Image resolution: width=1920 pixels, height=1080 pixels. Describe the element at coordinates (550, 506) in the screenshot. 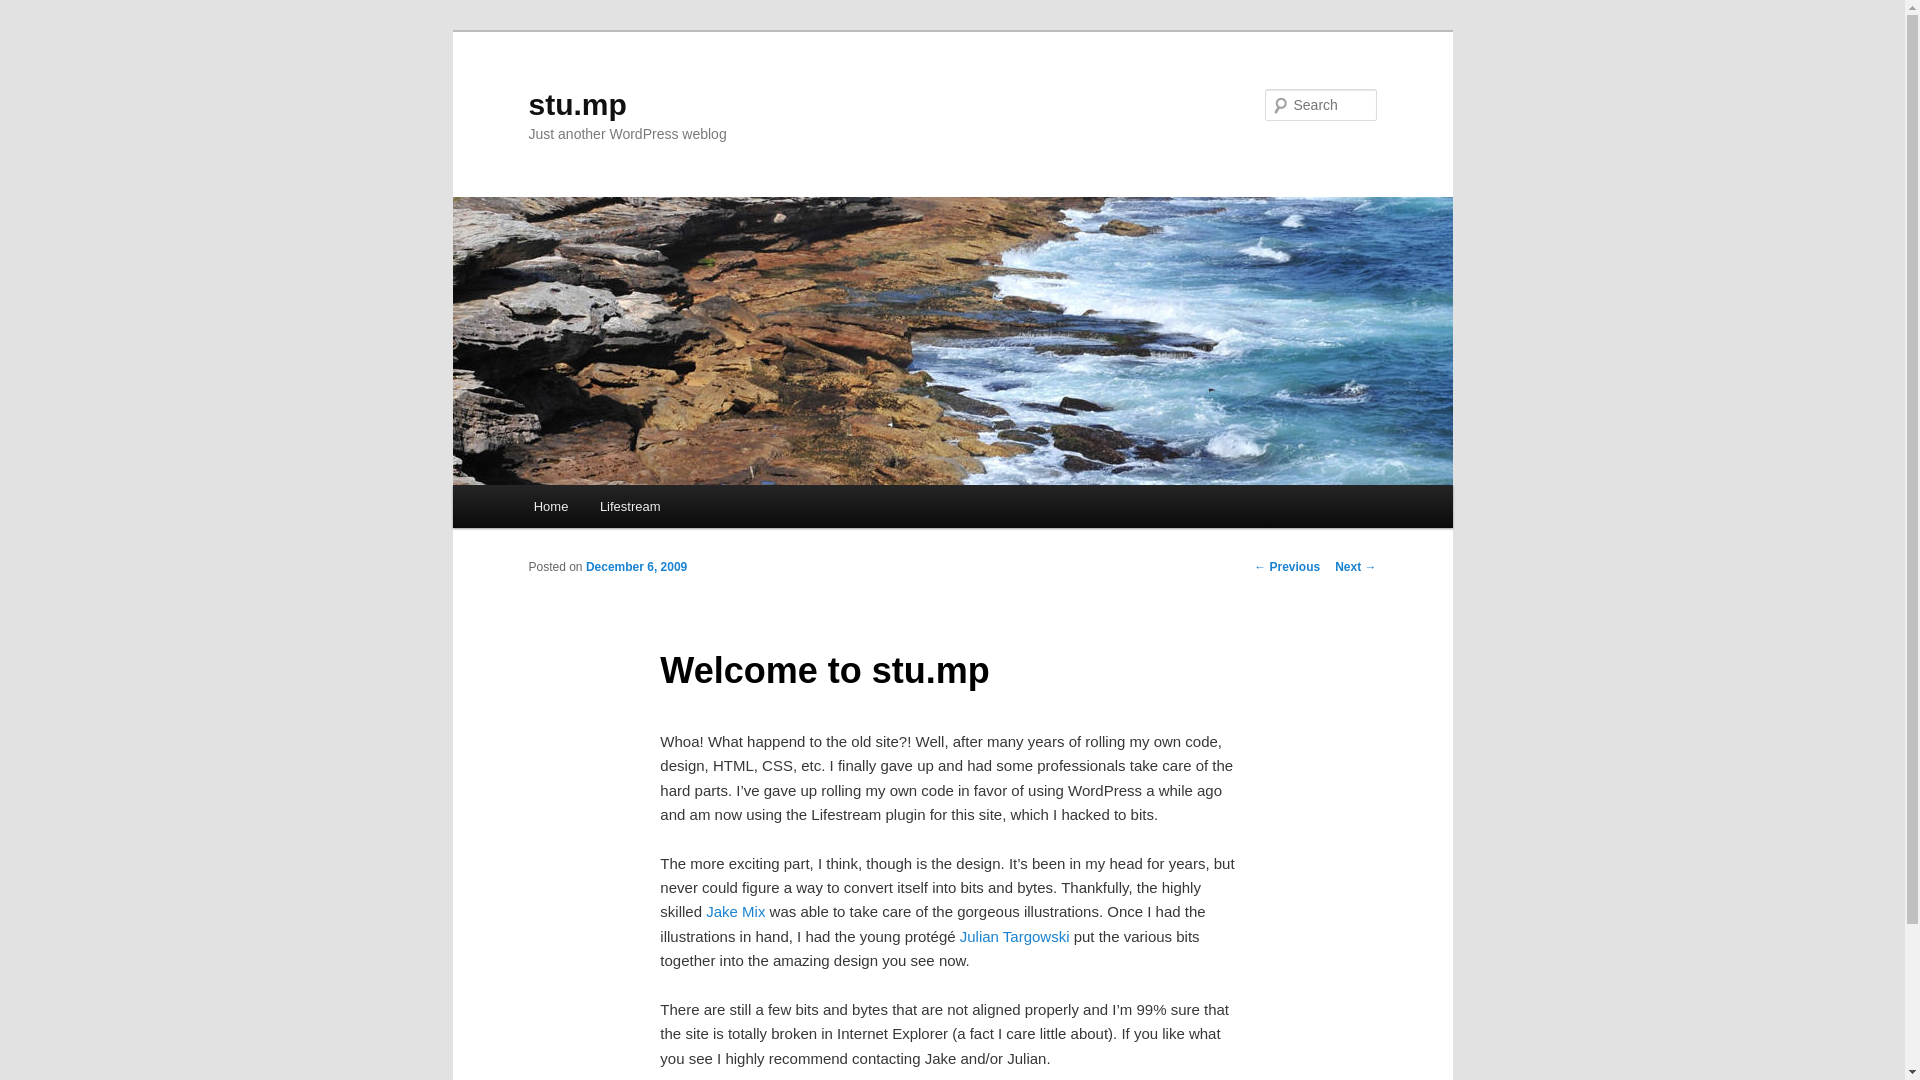

I see `Home` at that location.